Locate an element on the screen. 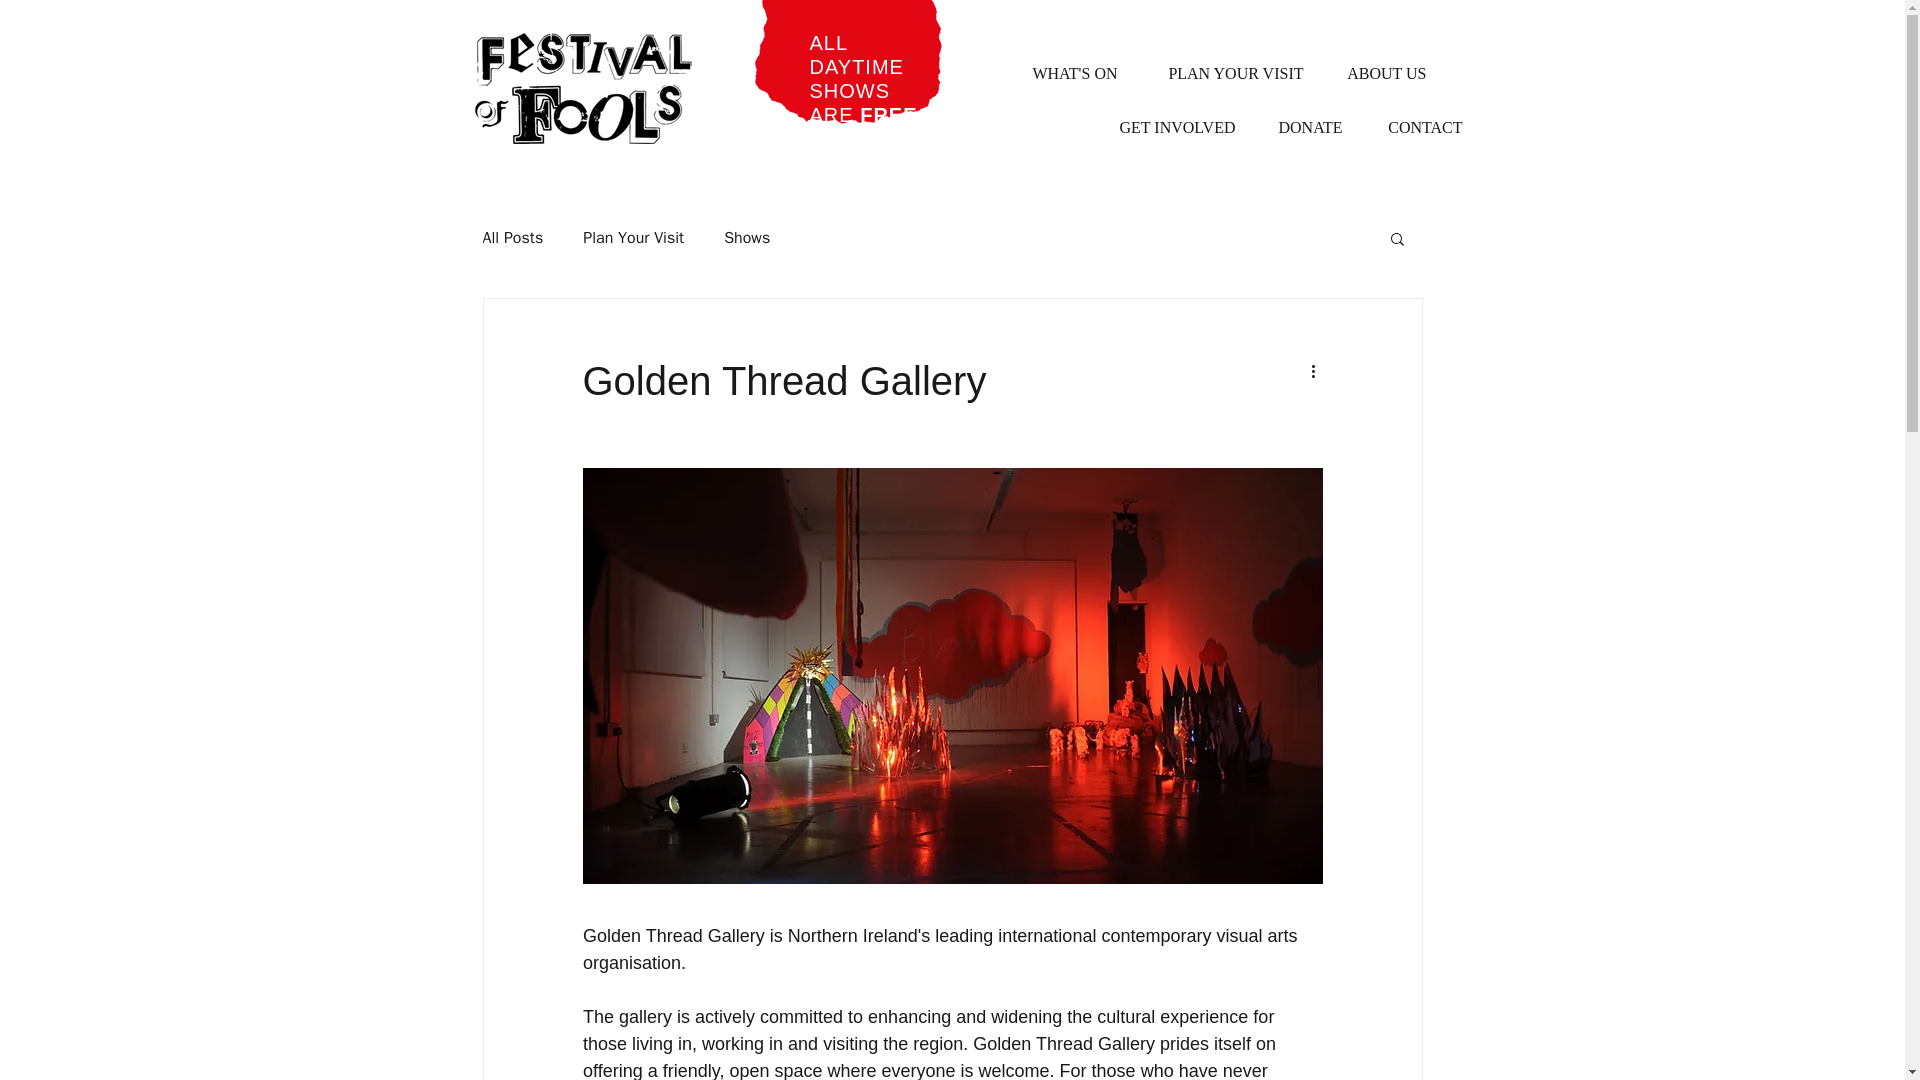 The width and height of the screenshot is (1920, 1080). ABOUT US is located at coordinates (1379, 74).